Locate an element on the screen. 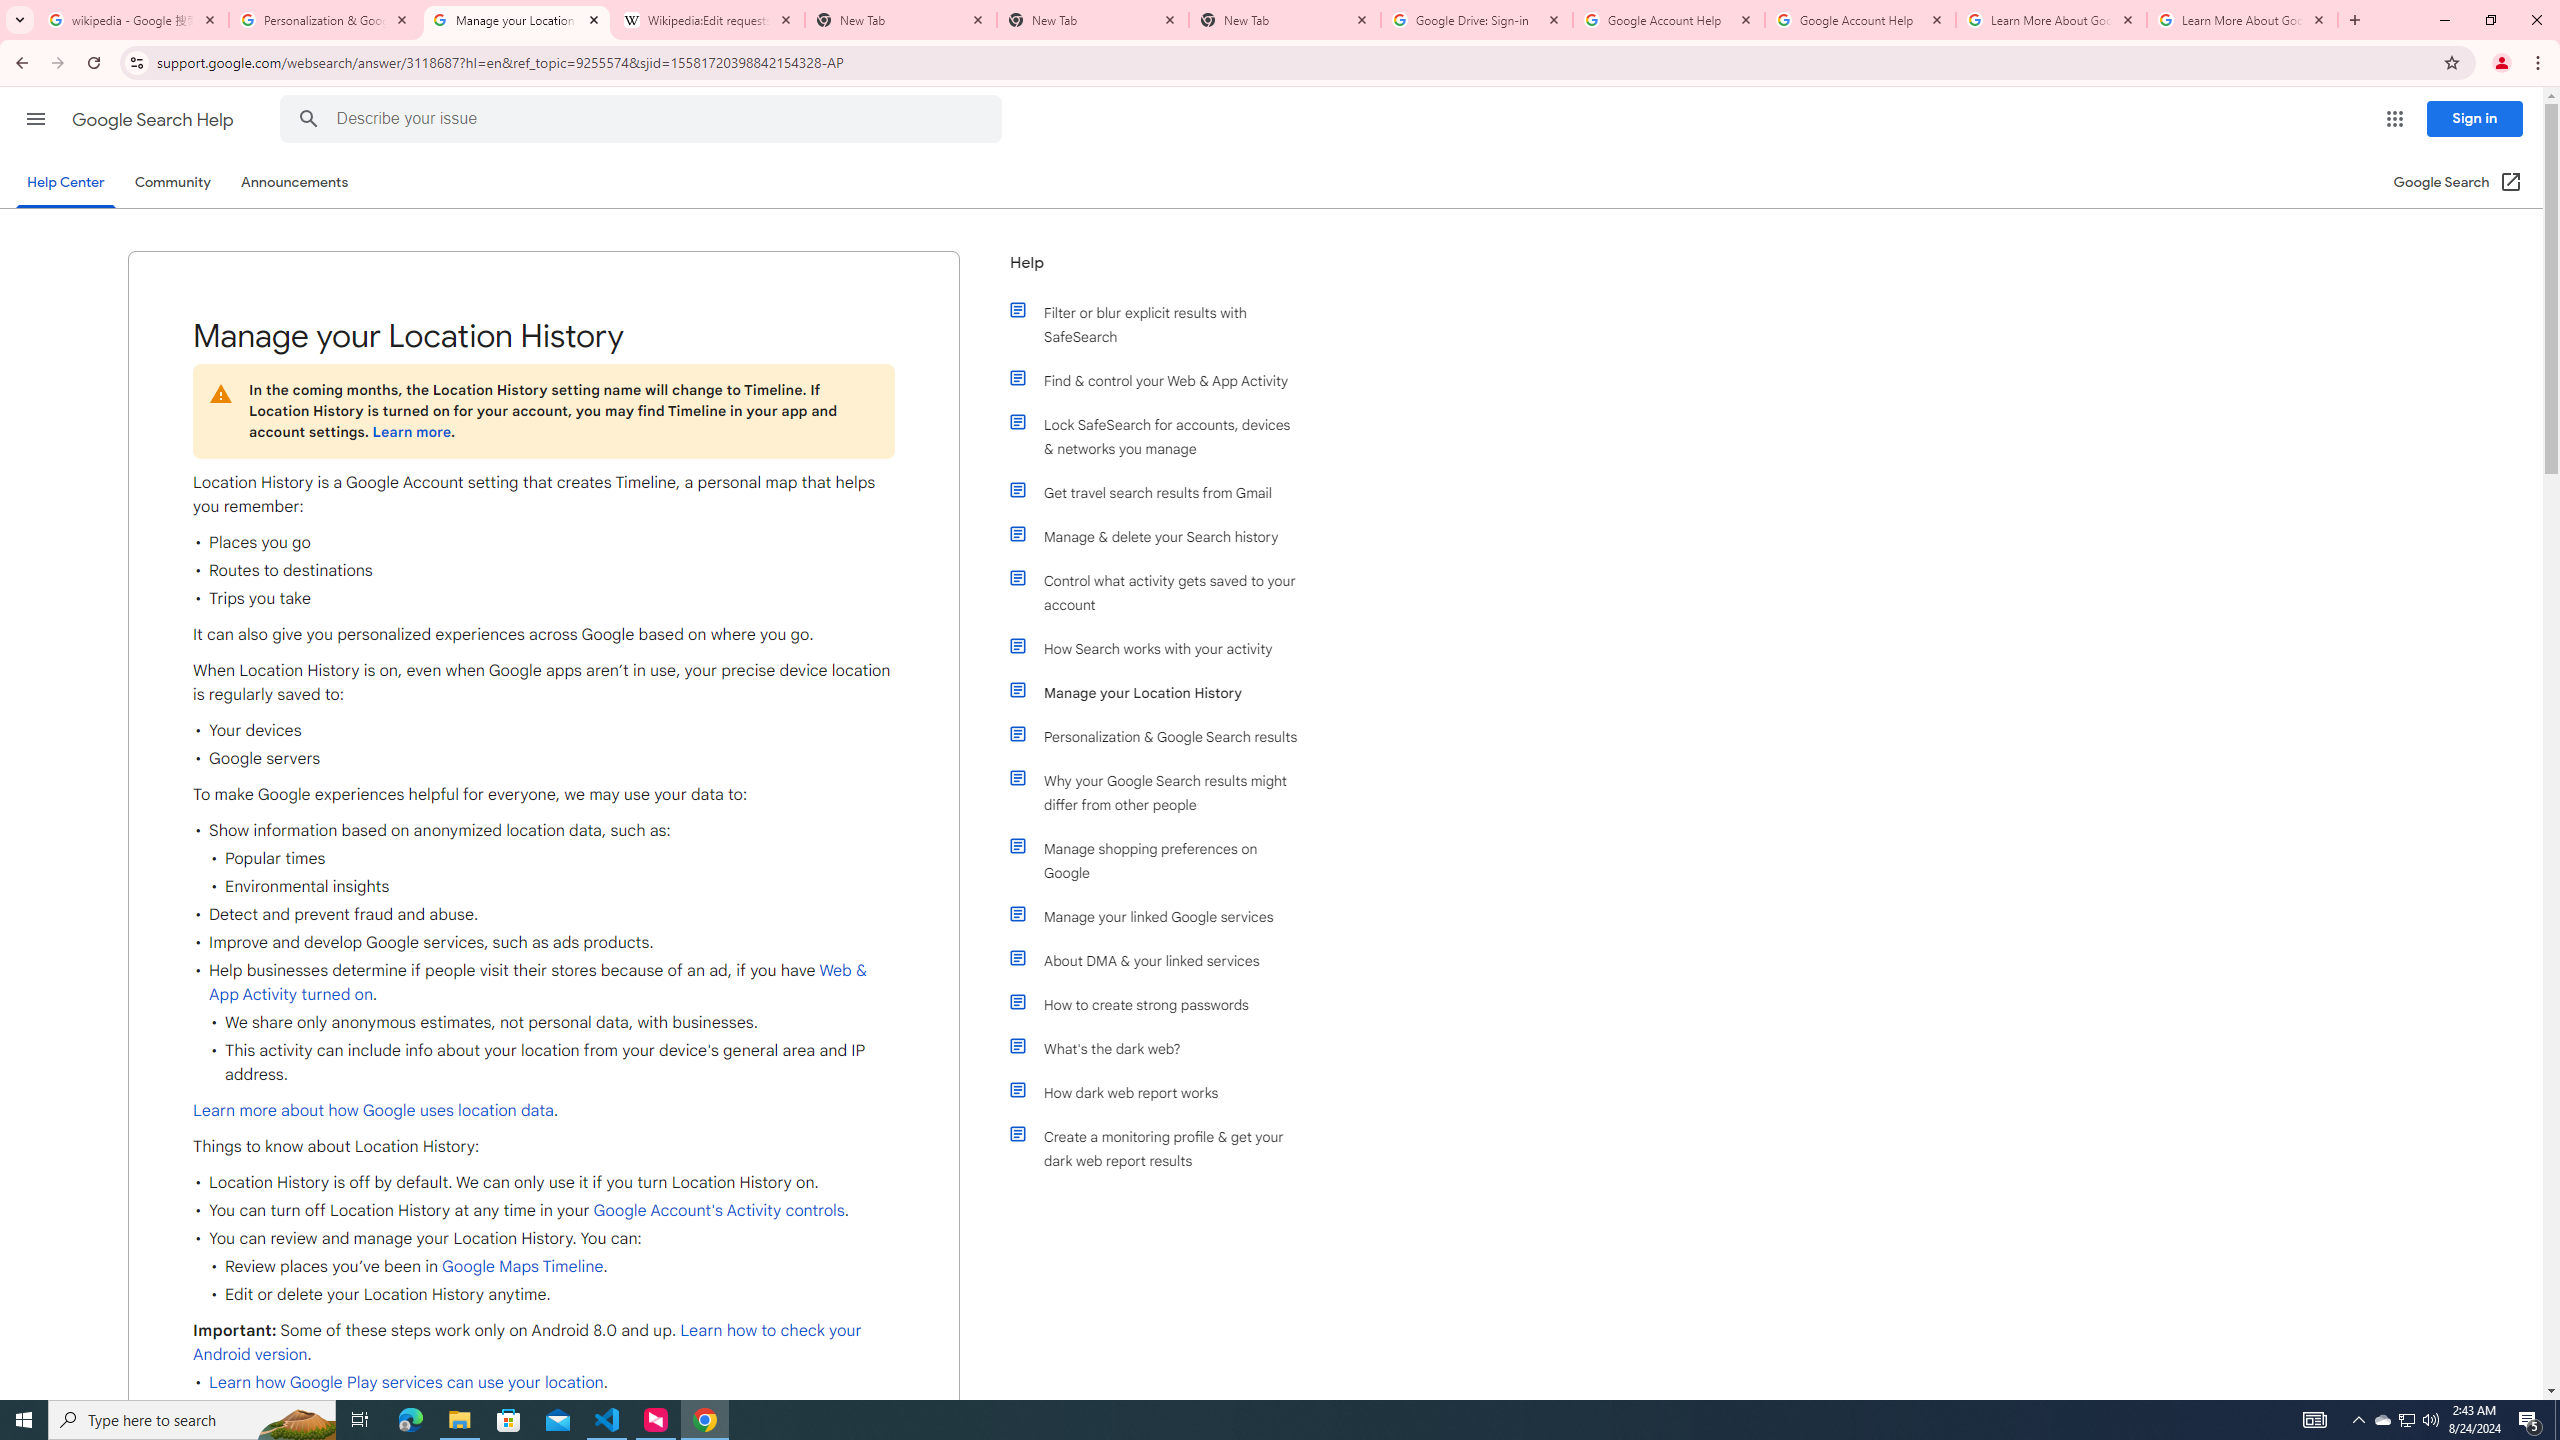  Control what activity gets saved to your account is located at coordinates (1163, 592).